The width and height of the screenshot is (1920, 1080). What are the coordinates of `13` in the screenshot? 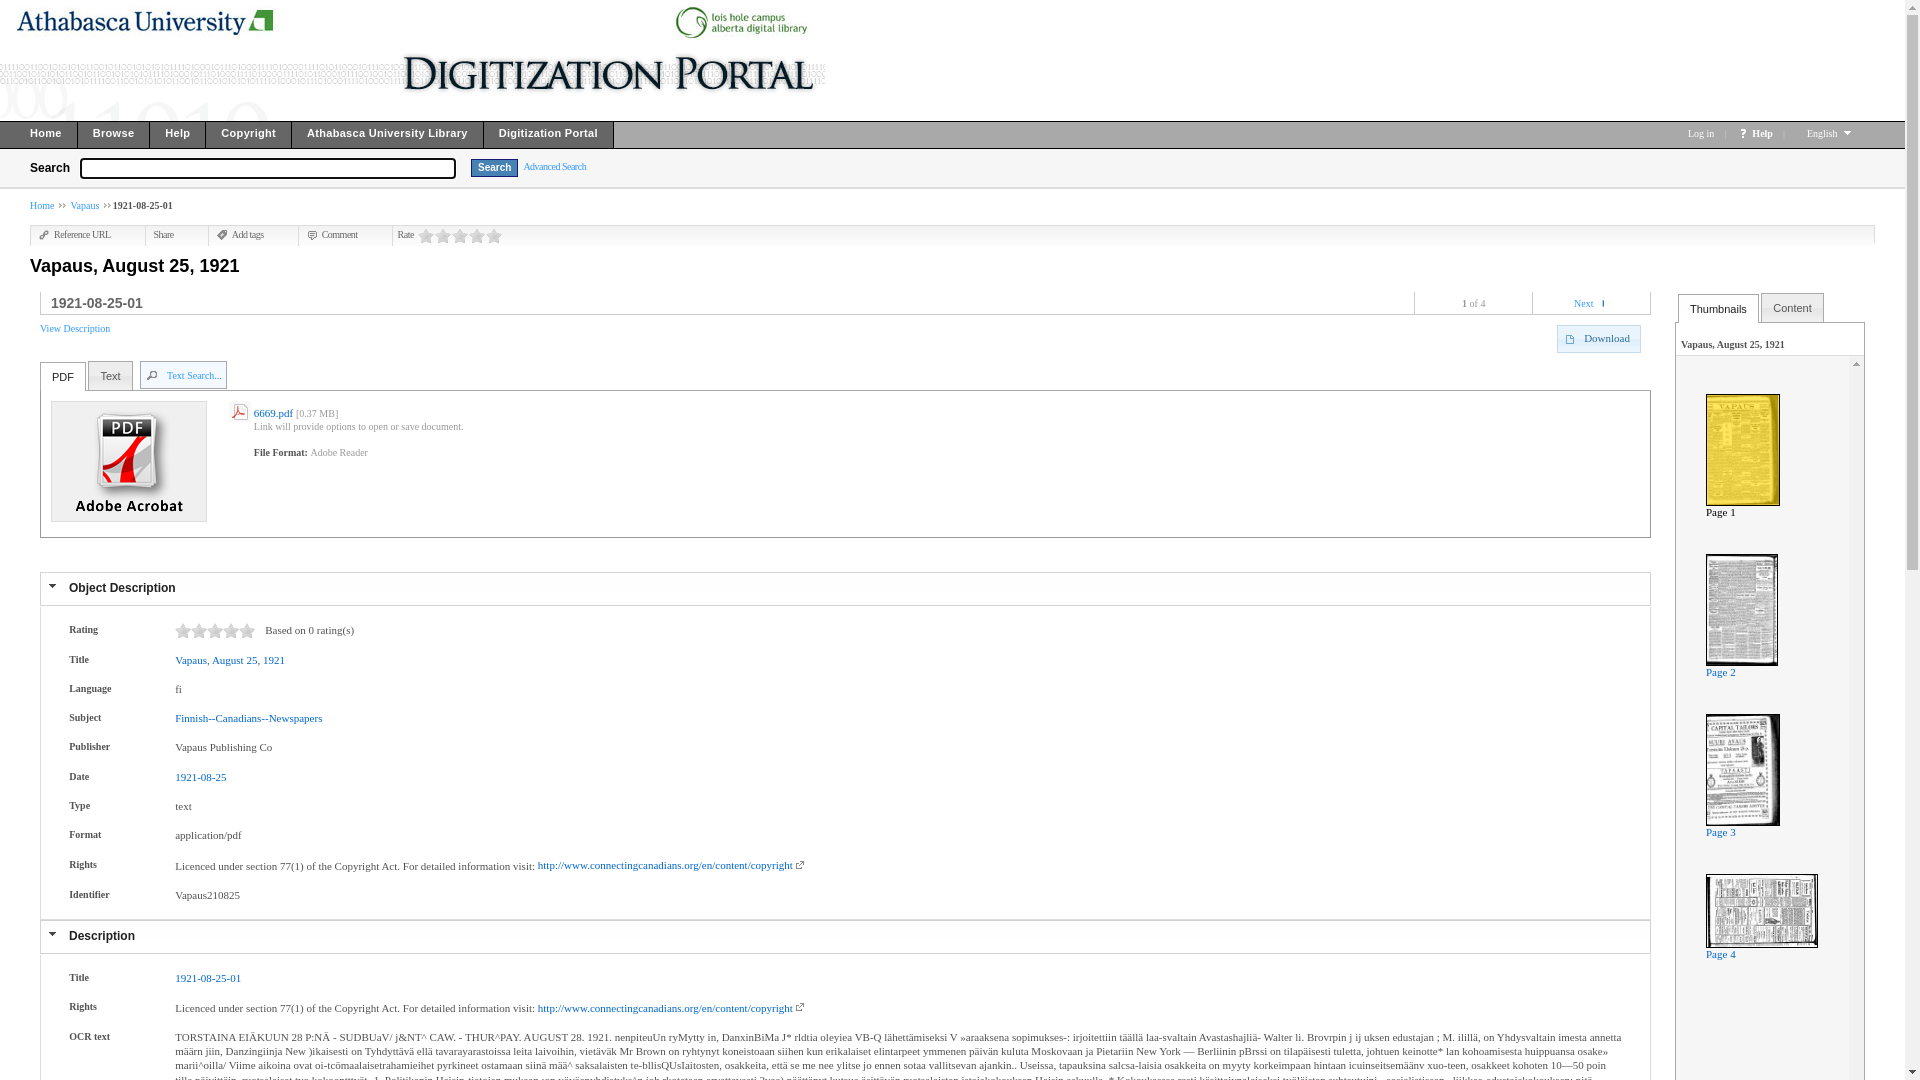 It's located at (231, 630).